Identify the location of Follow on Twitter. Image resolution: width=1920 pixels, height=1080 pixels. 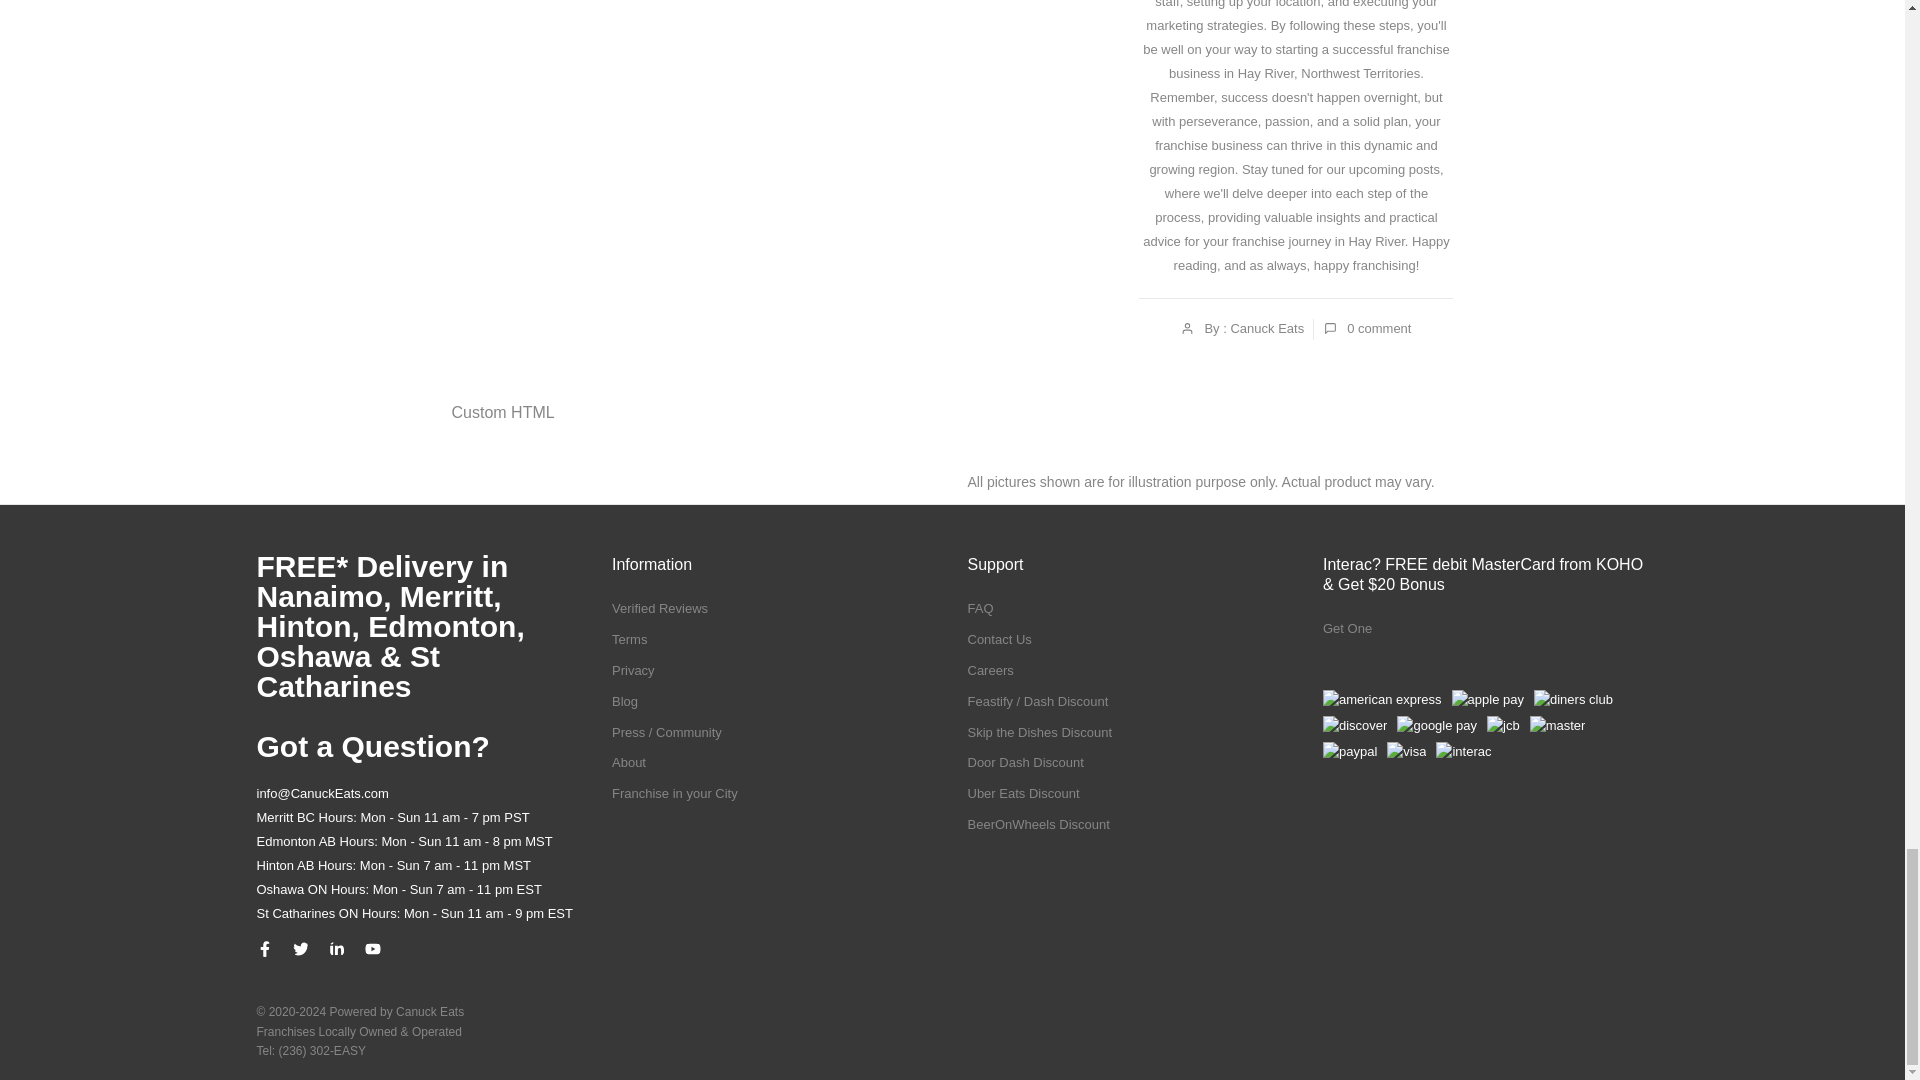
(299, 948).